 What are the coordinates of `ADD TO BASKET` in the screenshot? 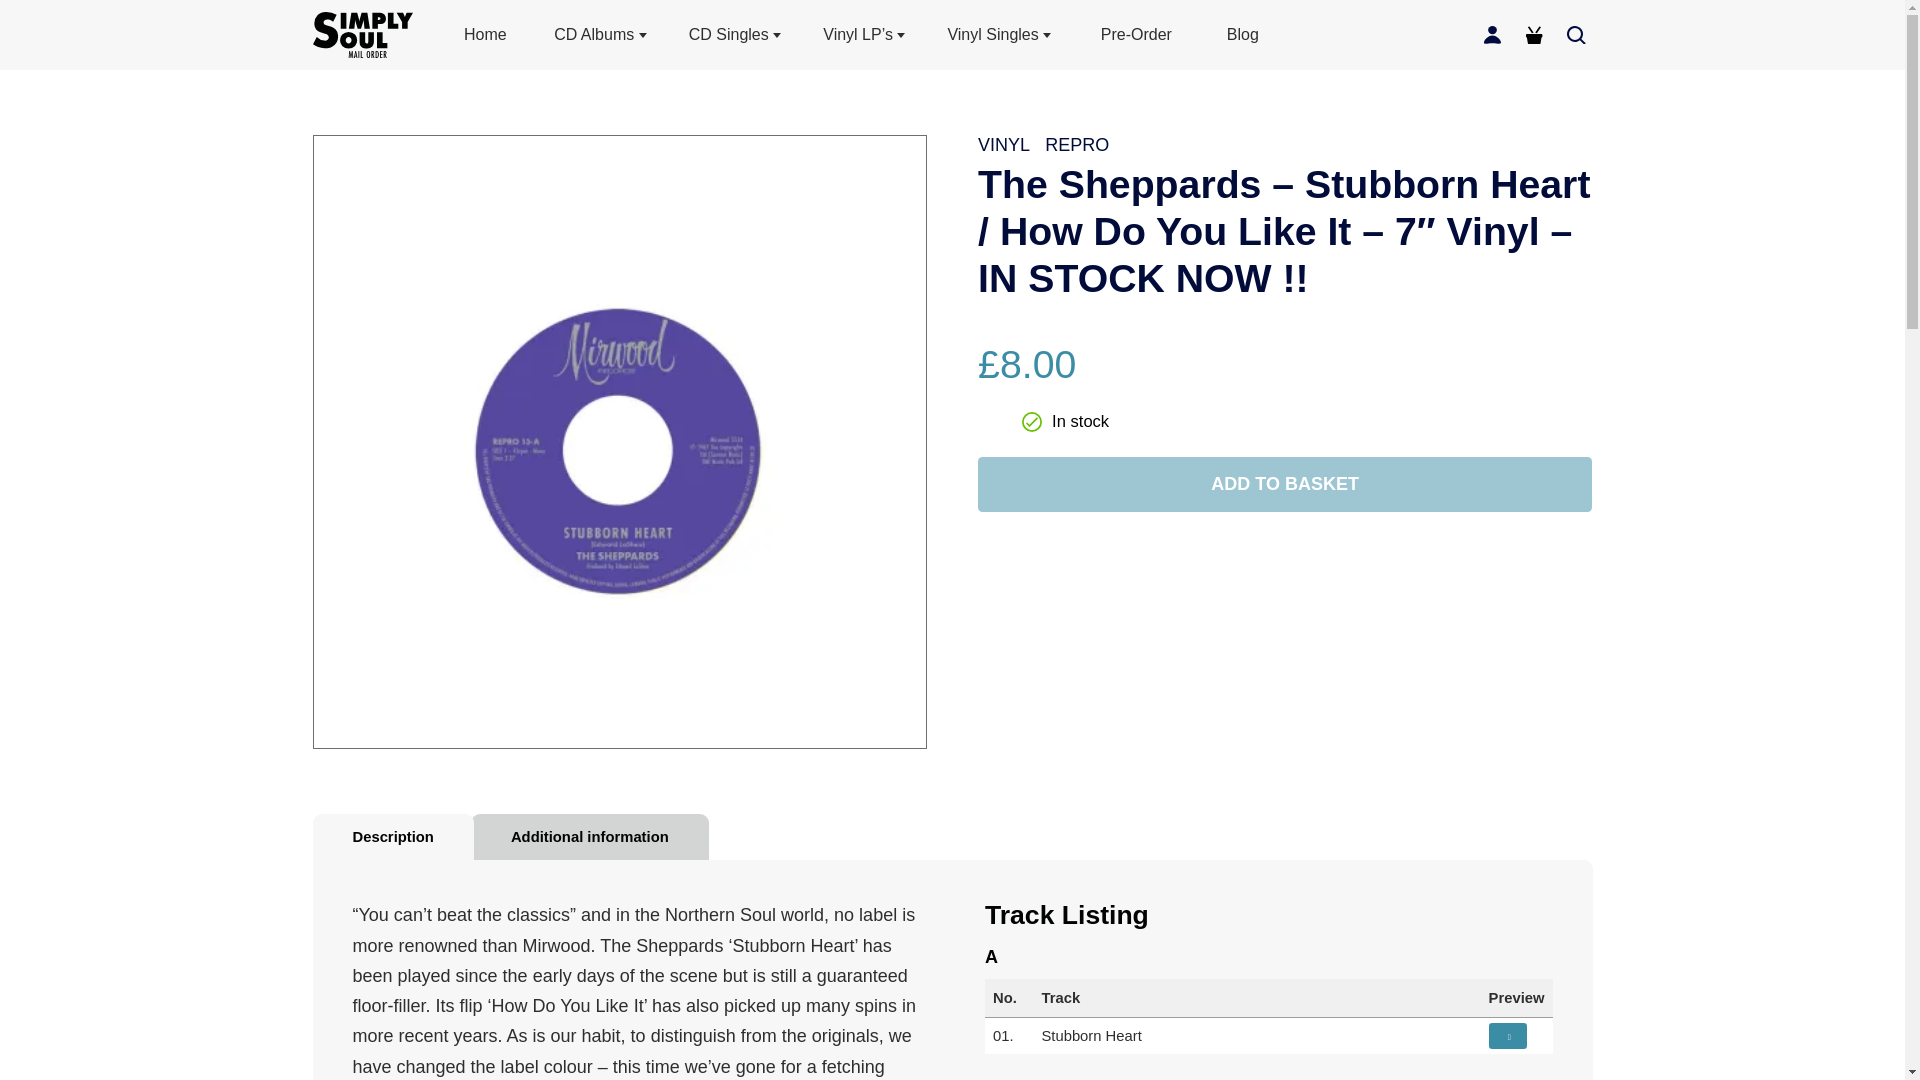 It's located at (1284, 484).